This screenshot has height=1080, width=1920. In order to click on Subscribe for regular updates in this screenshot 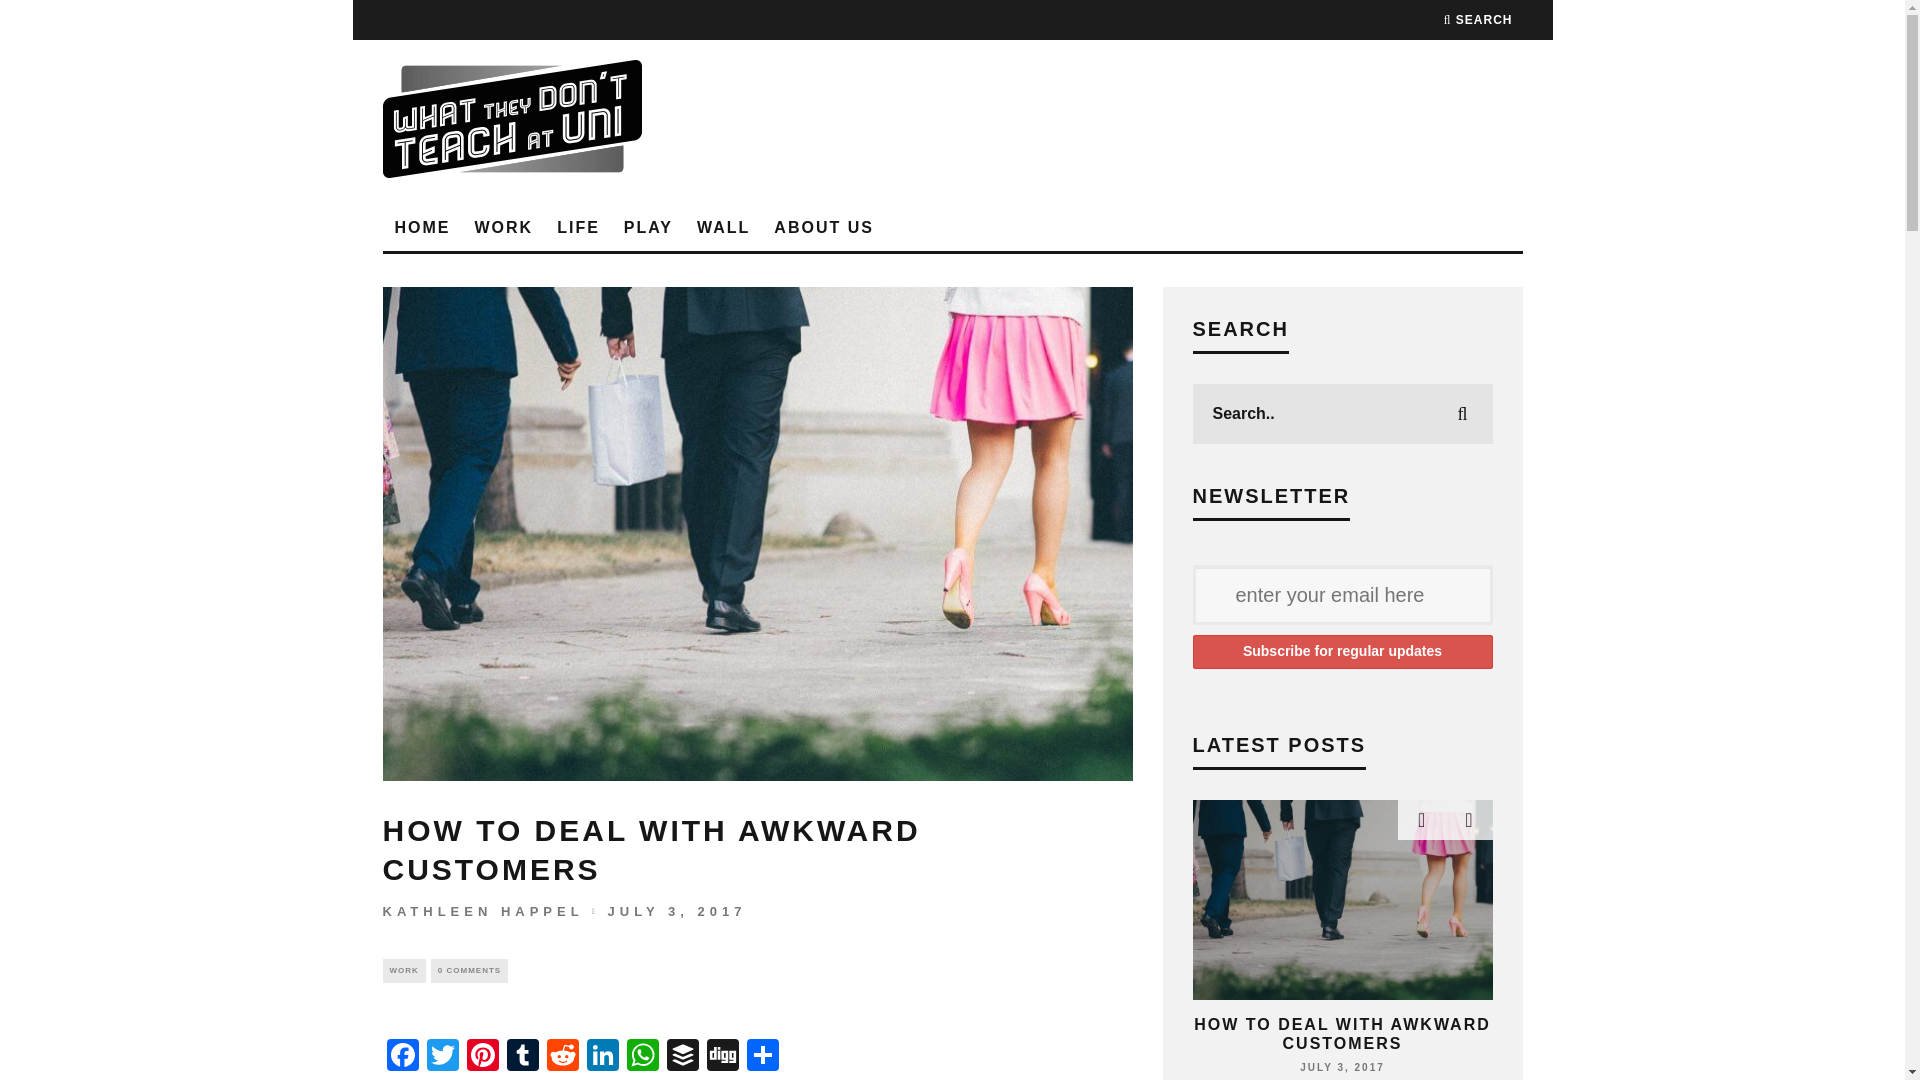, I will do `click(1342, 652)`.